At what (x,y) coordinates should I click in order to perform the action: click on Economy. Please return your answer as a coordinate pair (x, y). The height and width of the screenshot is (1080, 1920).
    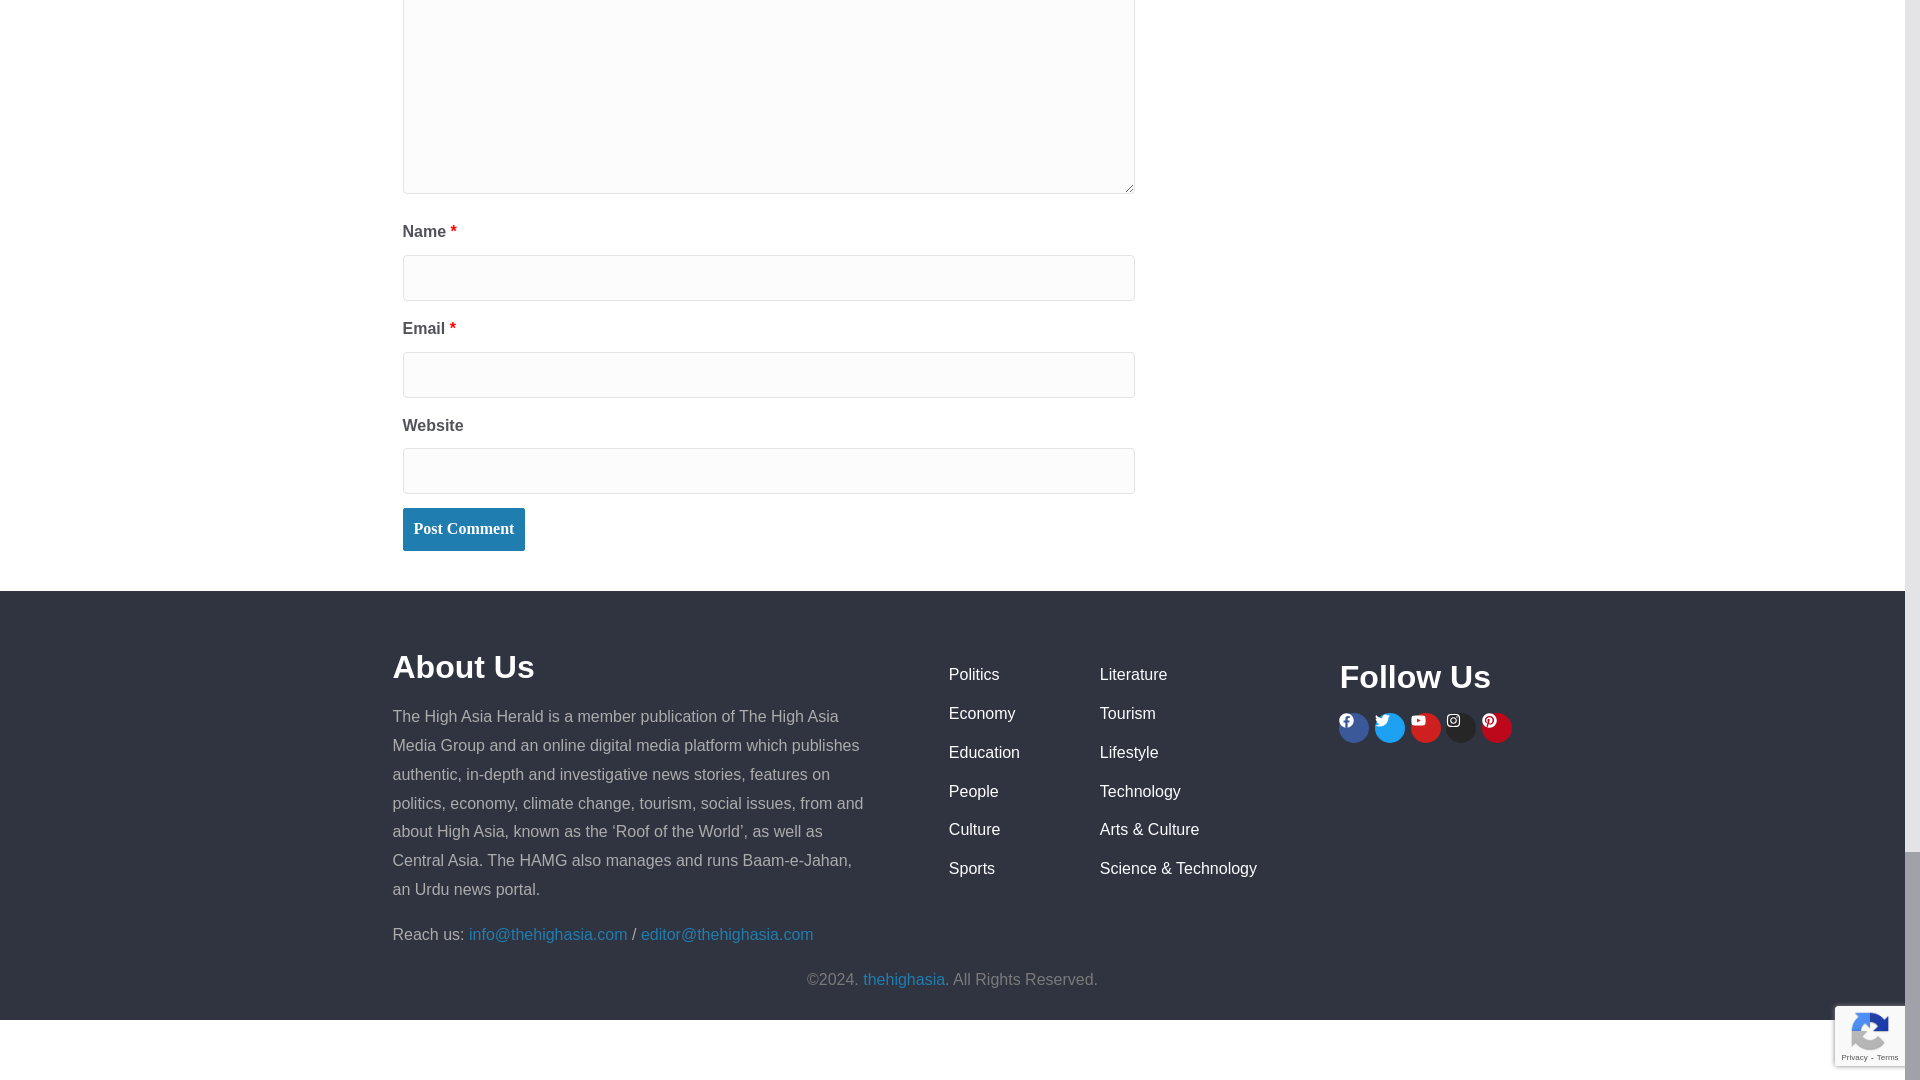
    Looking at the image, I should click on (1008, 714).